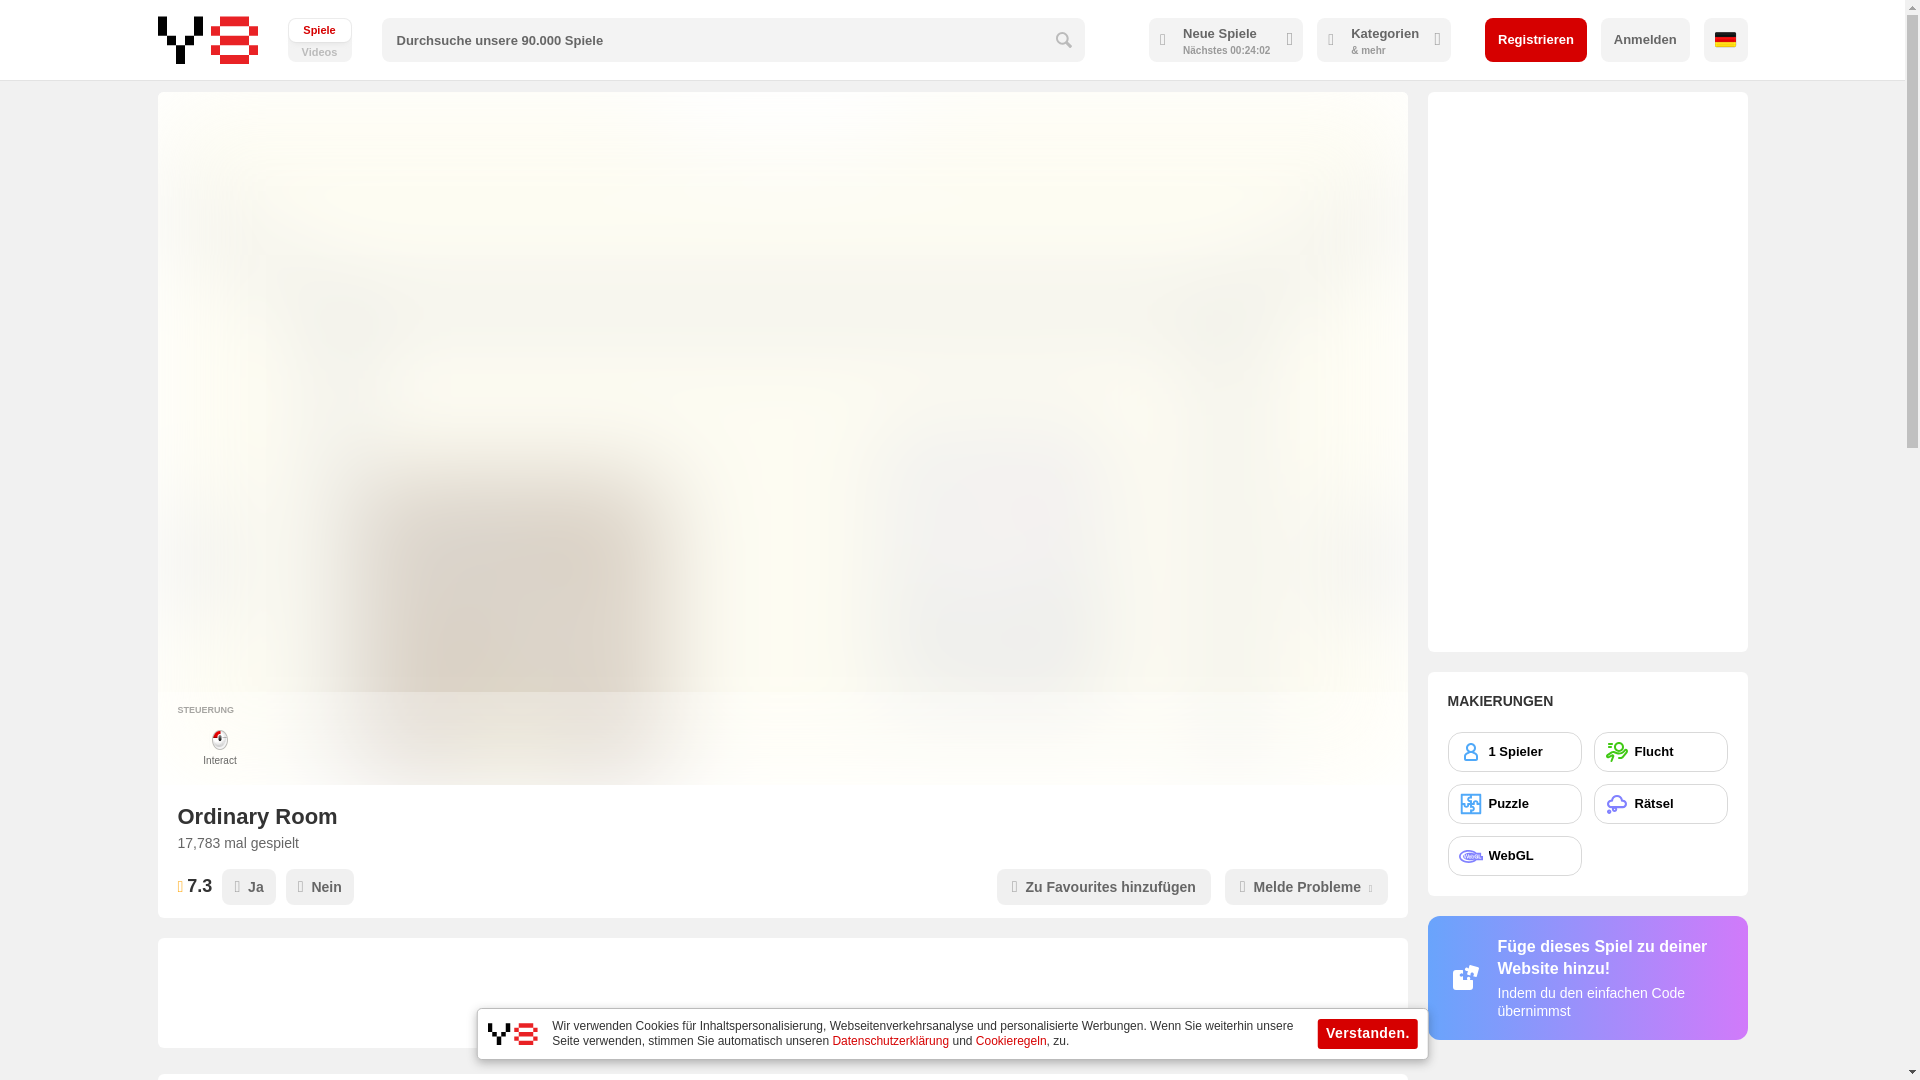 The height and width of the screenshot is (1080, 1920). What do you see at coordinates (1010, 1040) in the screenshot?
I see `Cookieregeln` at bounding box center [1010, 1040].